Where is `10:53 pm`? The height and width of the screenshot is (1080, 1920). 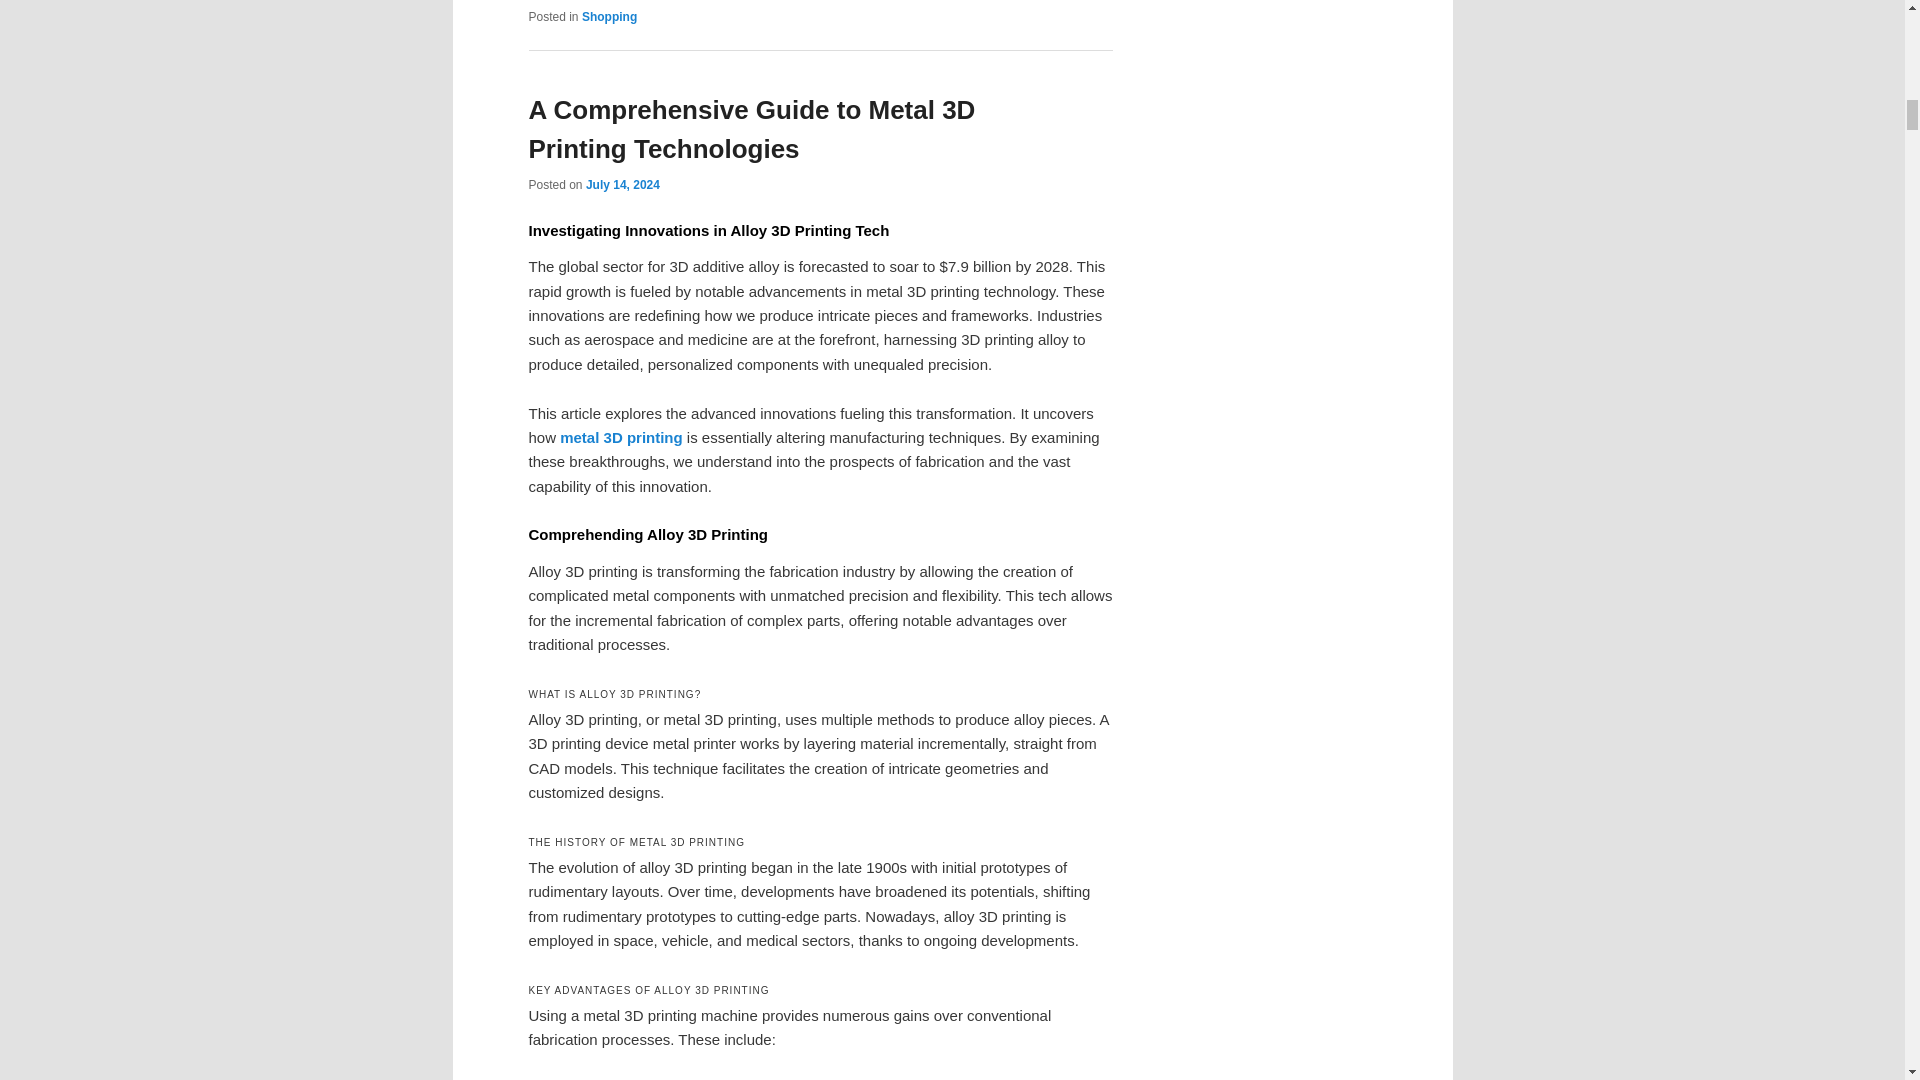
10:53 pm is located at coordinates (622, 185).